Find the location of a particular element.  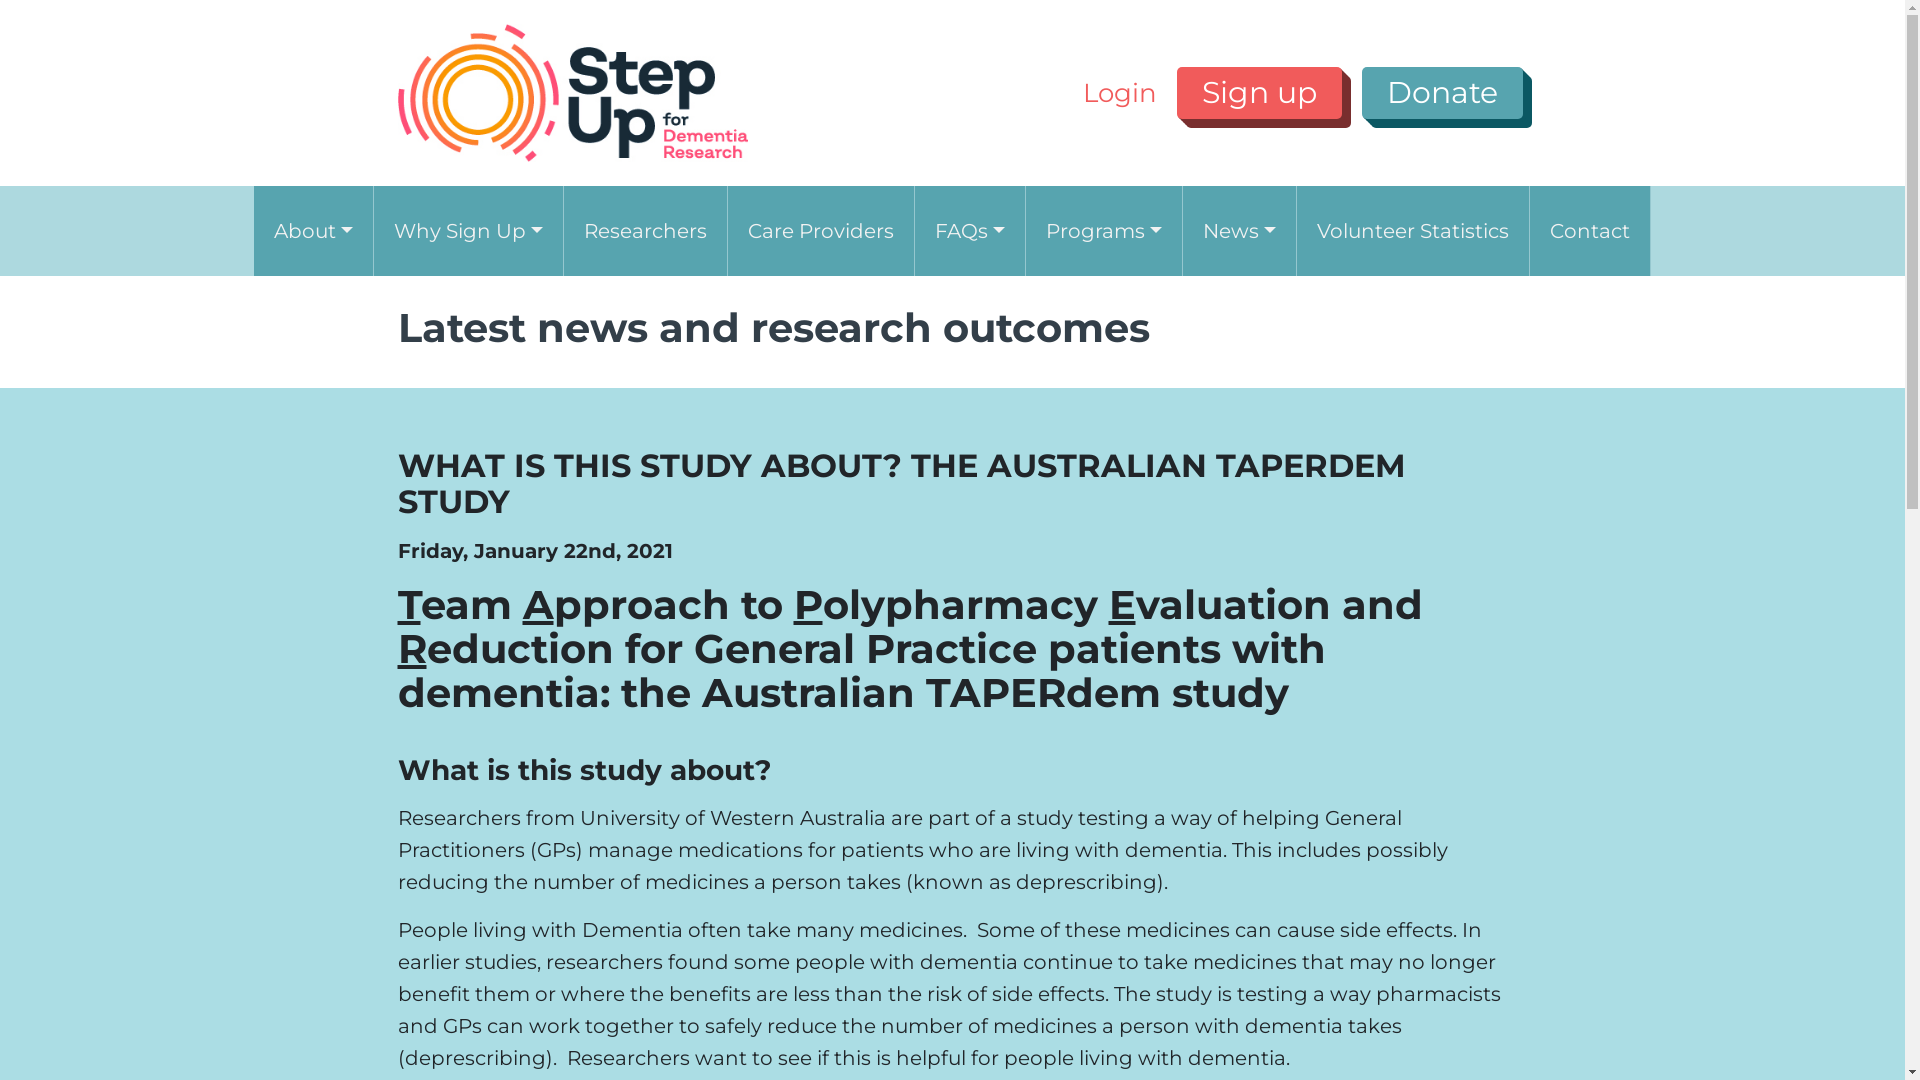

Programs is located at coordinates (1104, 231).